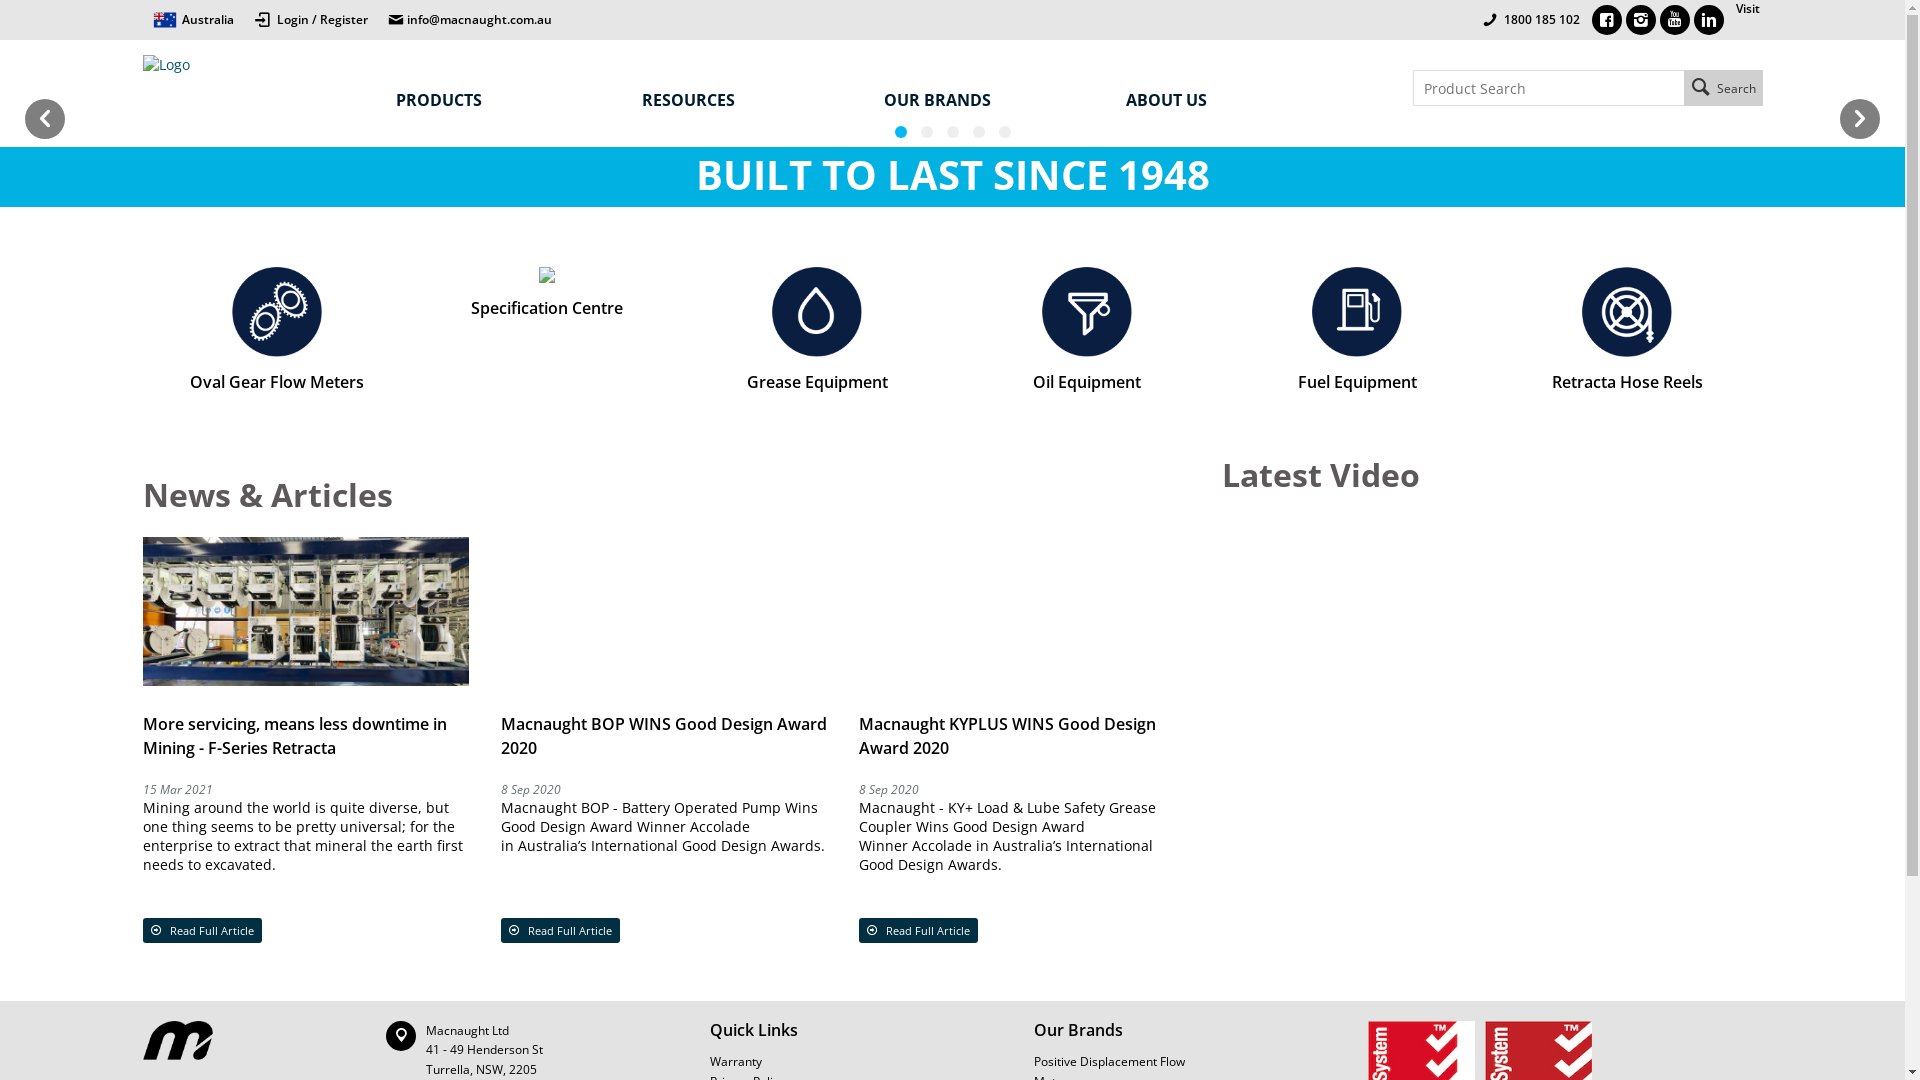 This screenshot has width=1920, height=1080. I want to click on Facebook, so click(1607, 20).